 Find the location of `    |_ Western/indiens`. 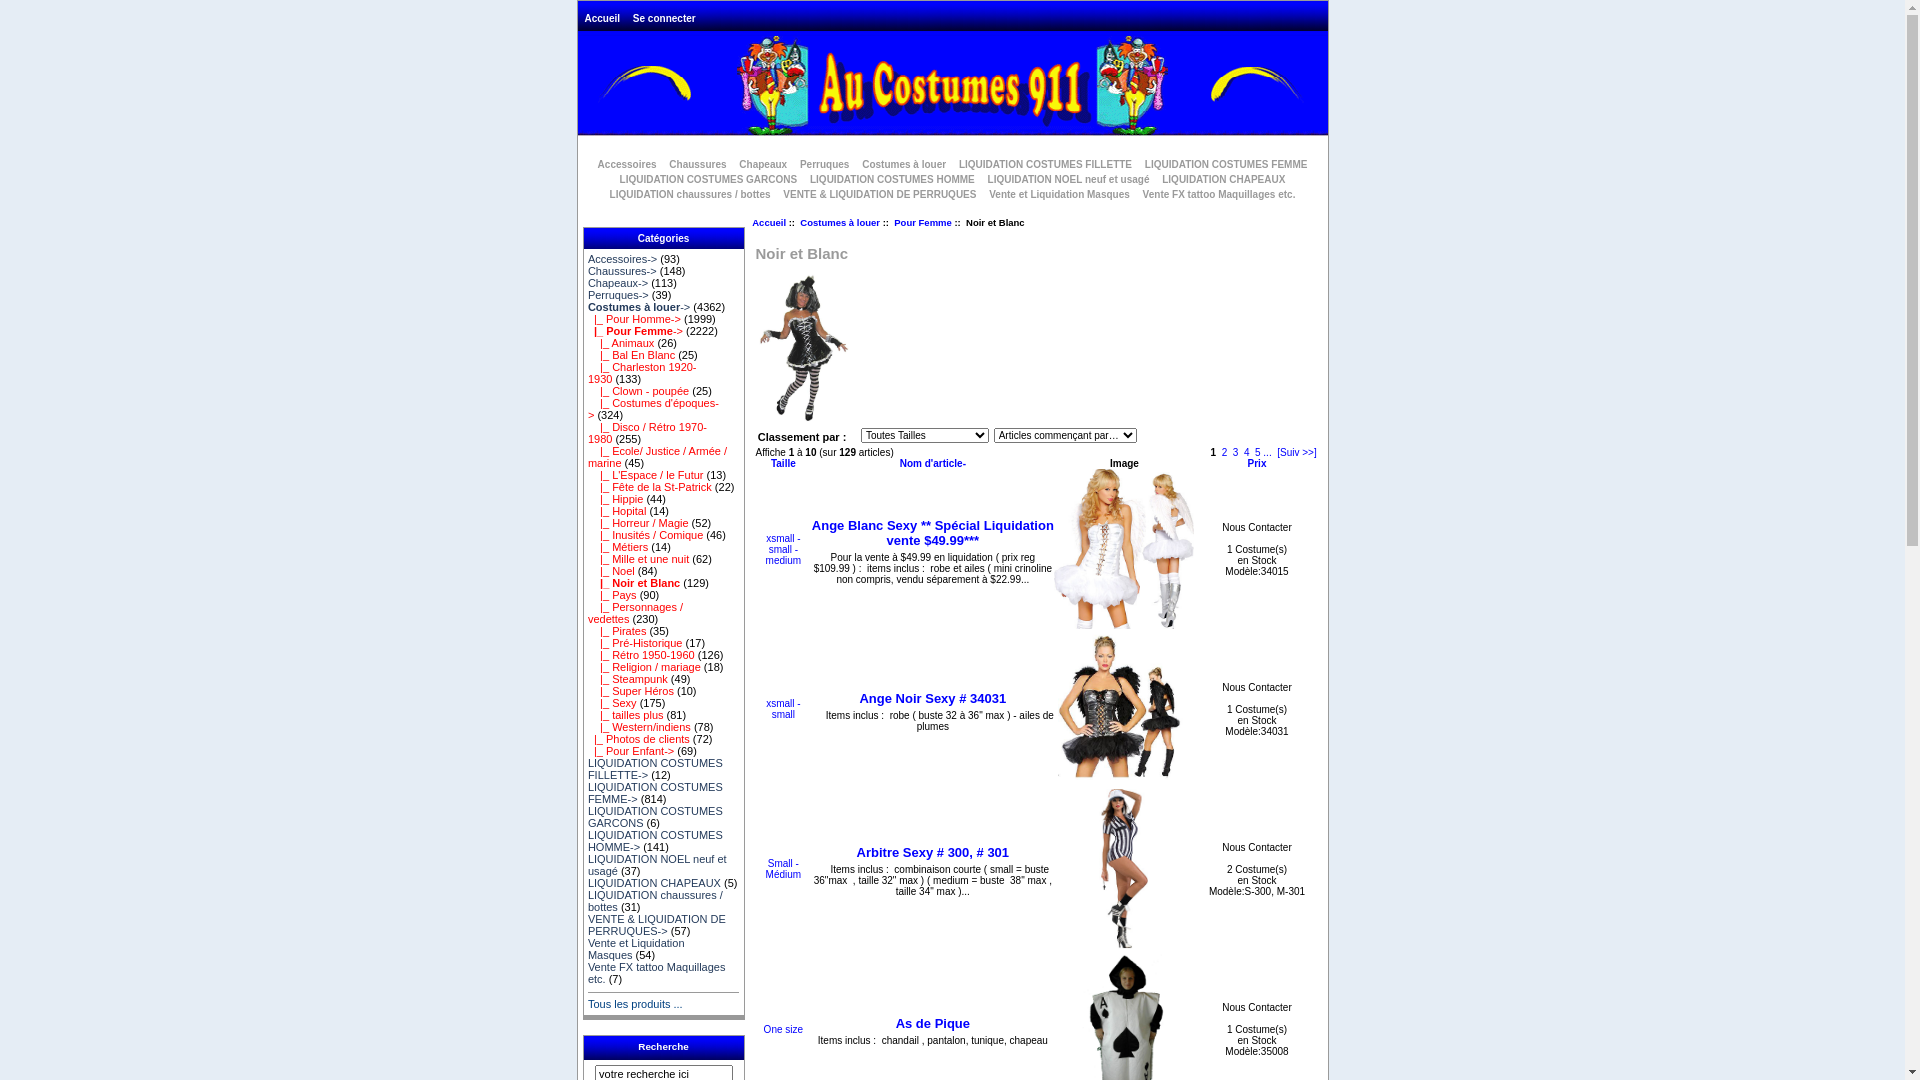

    |_ Western/indiens is located at coordinates (640, 727).